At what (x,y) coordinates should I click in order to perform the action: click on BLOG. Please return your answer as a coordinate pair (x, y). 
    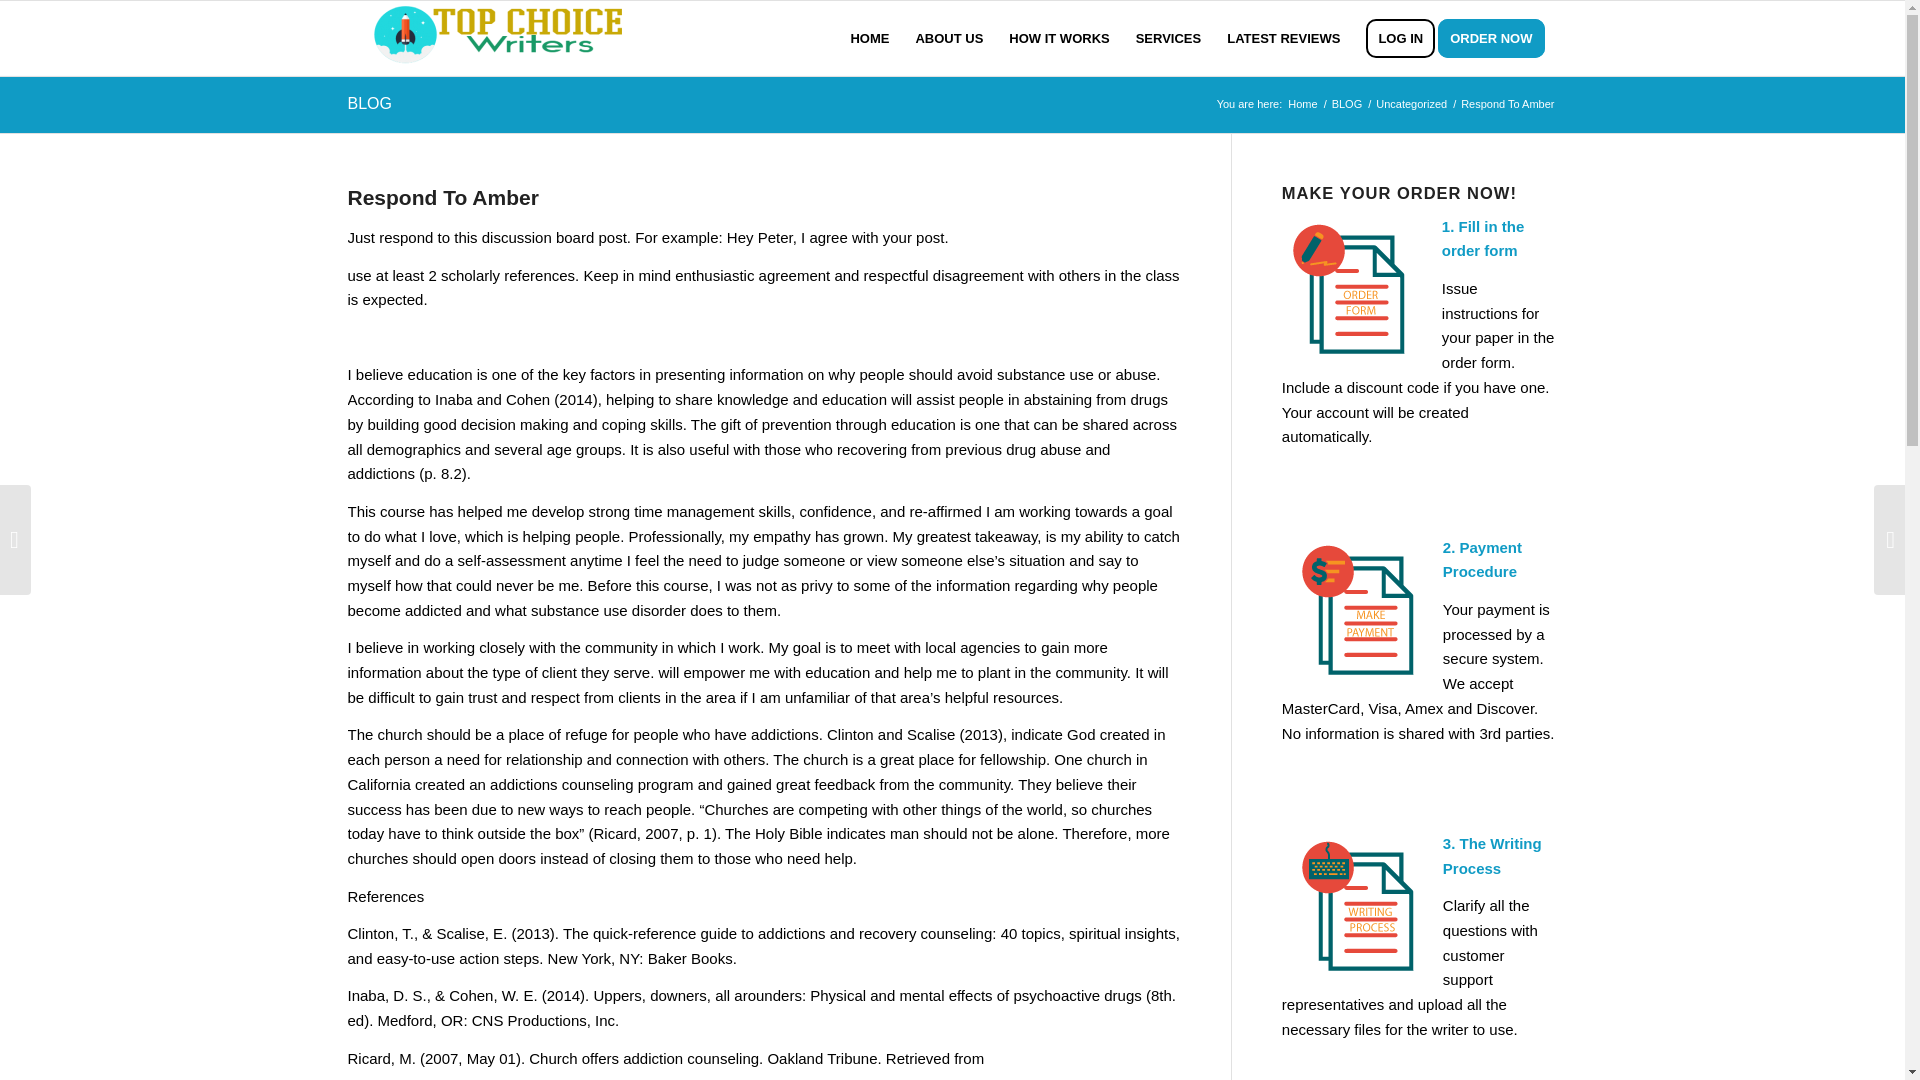
    Looking at the image, I should click on (1346, 104).